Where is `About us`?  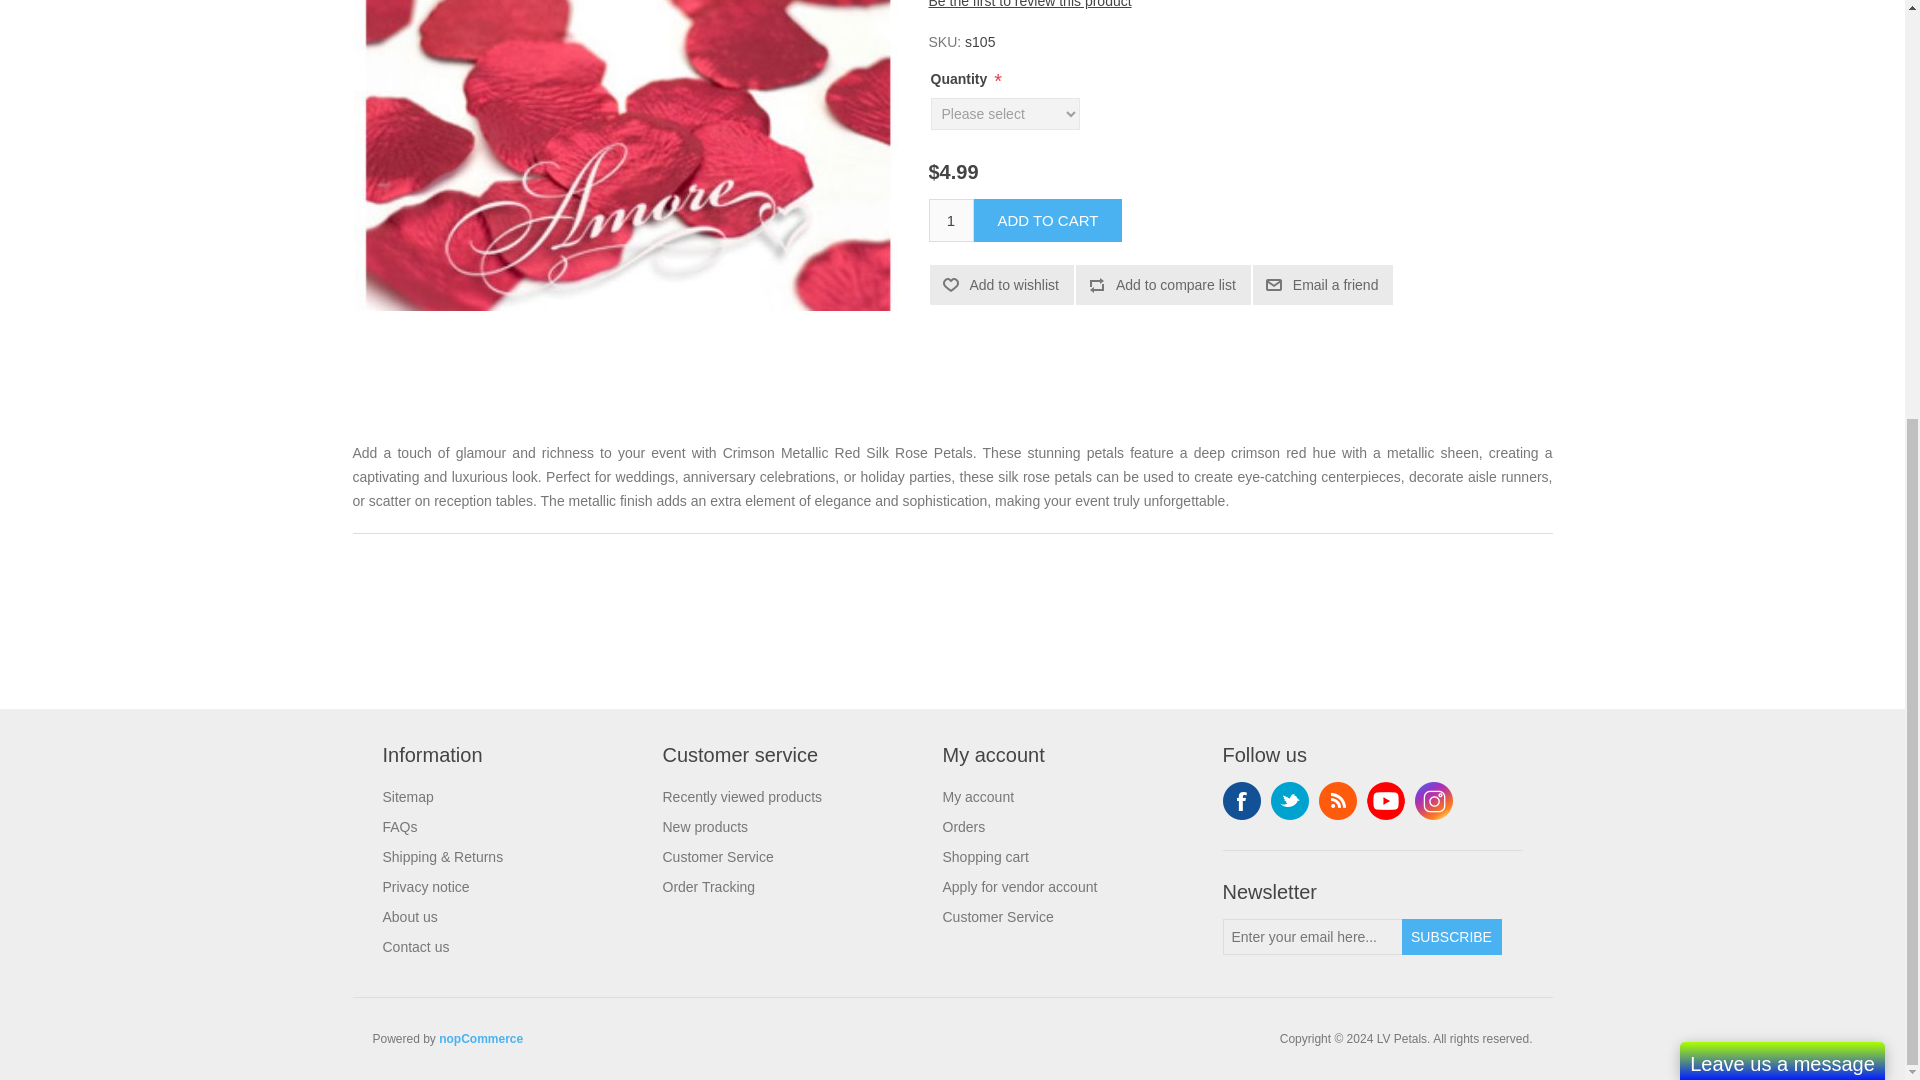 About us is located at coordinates (410, 916).